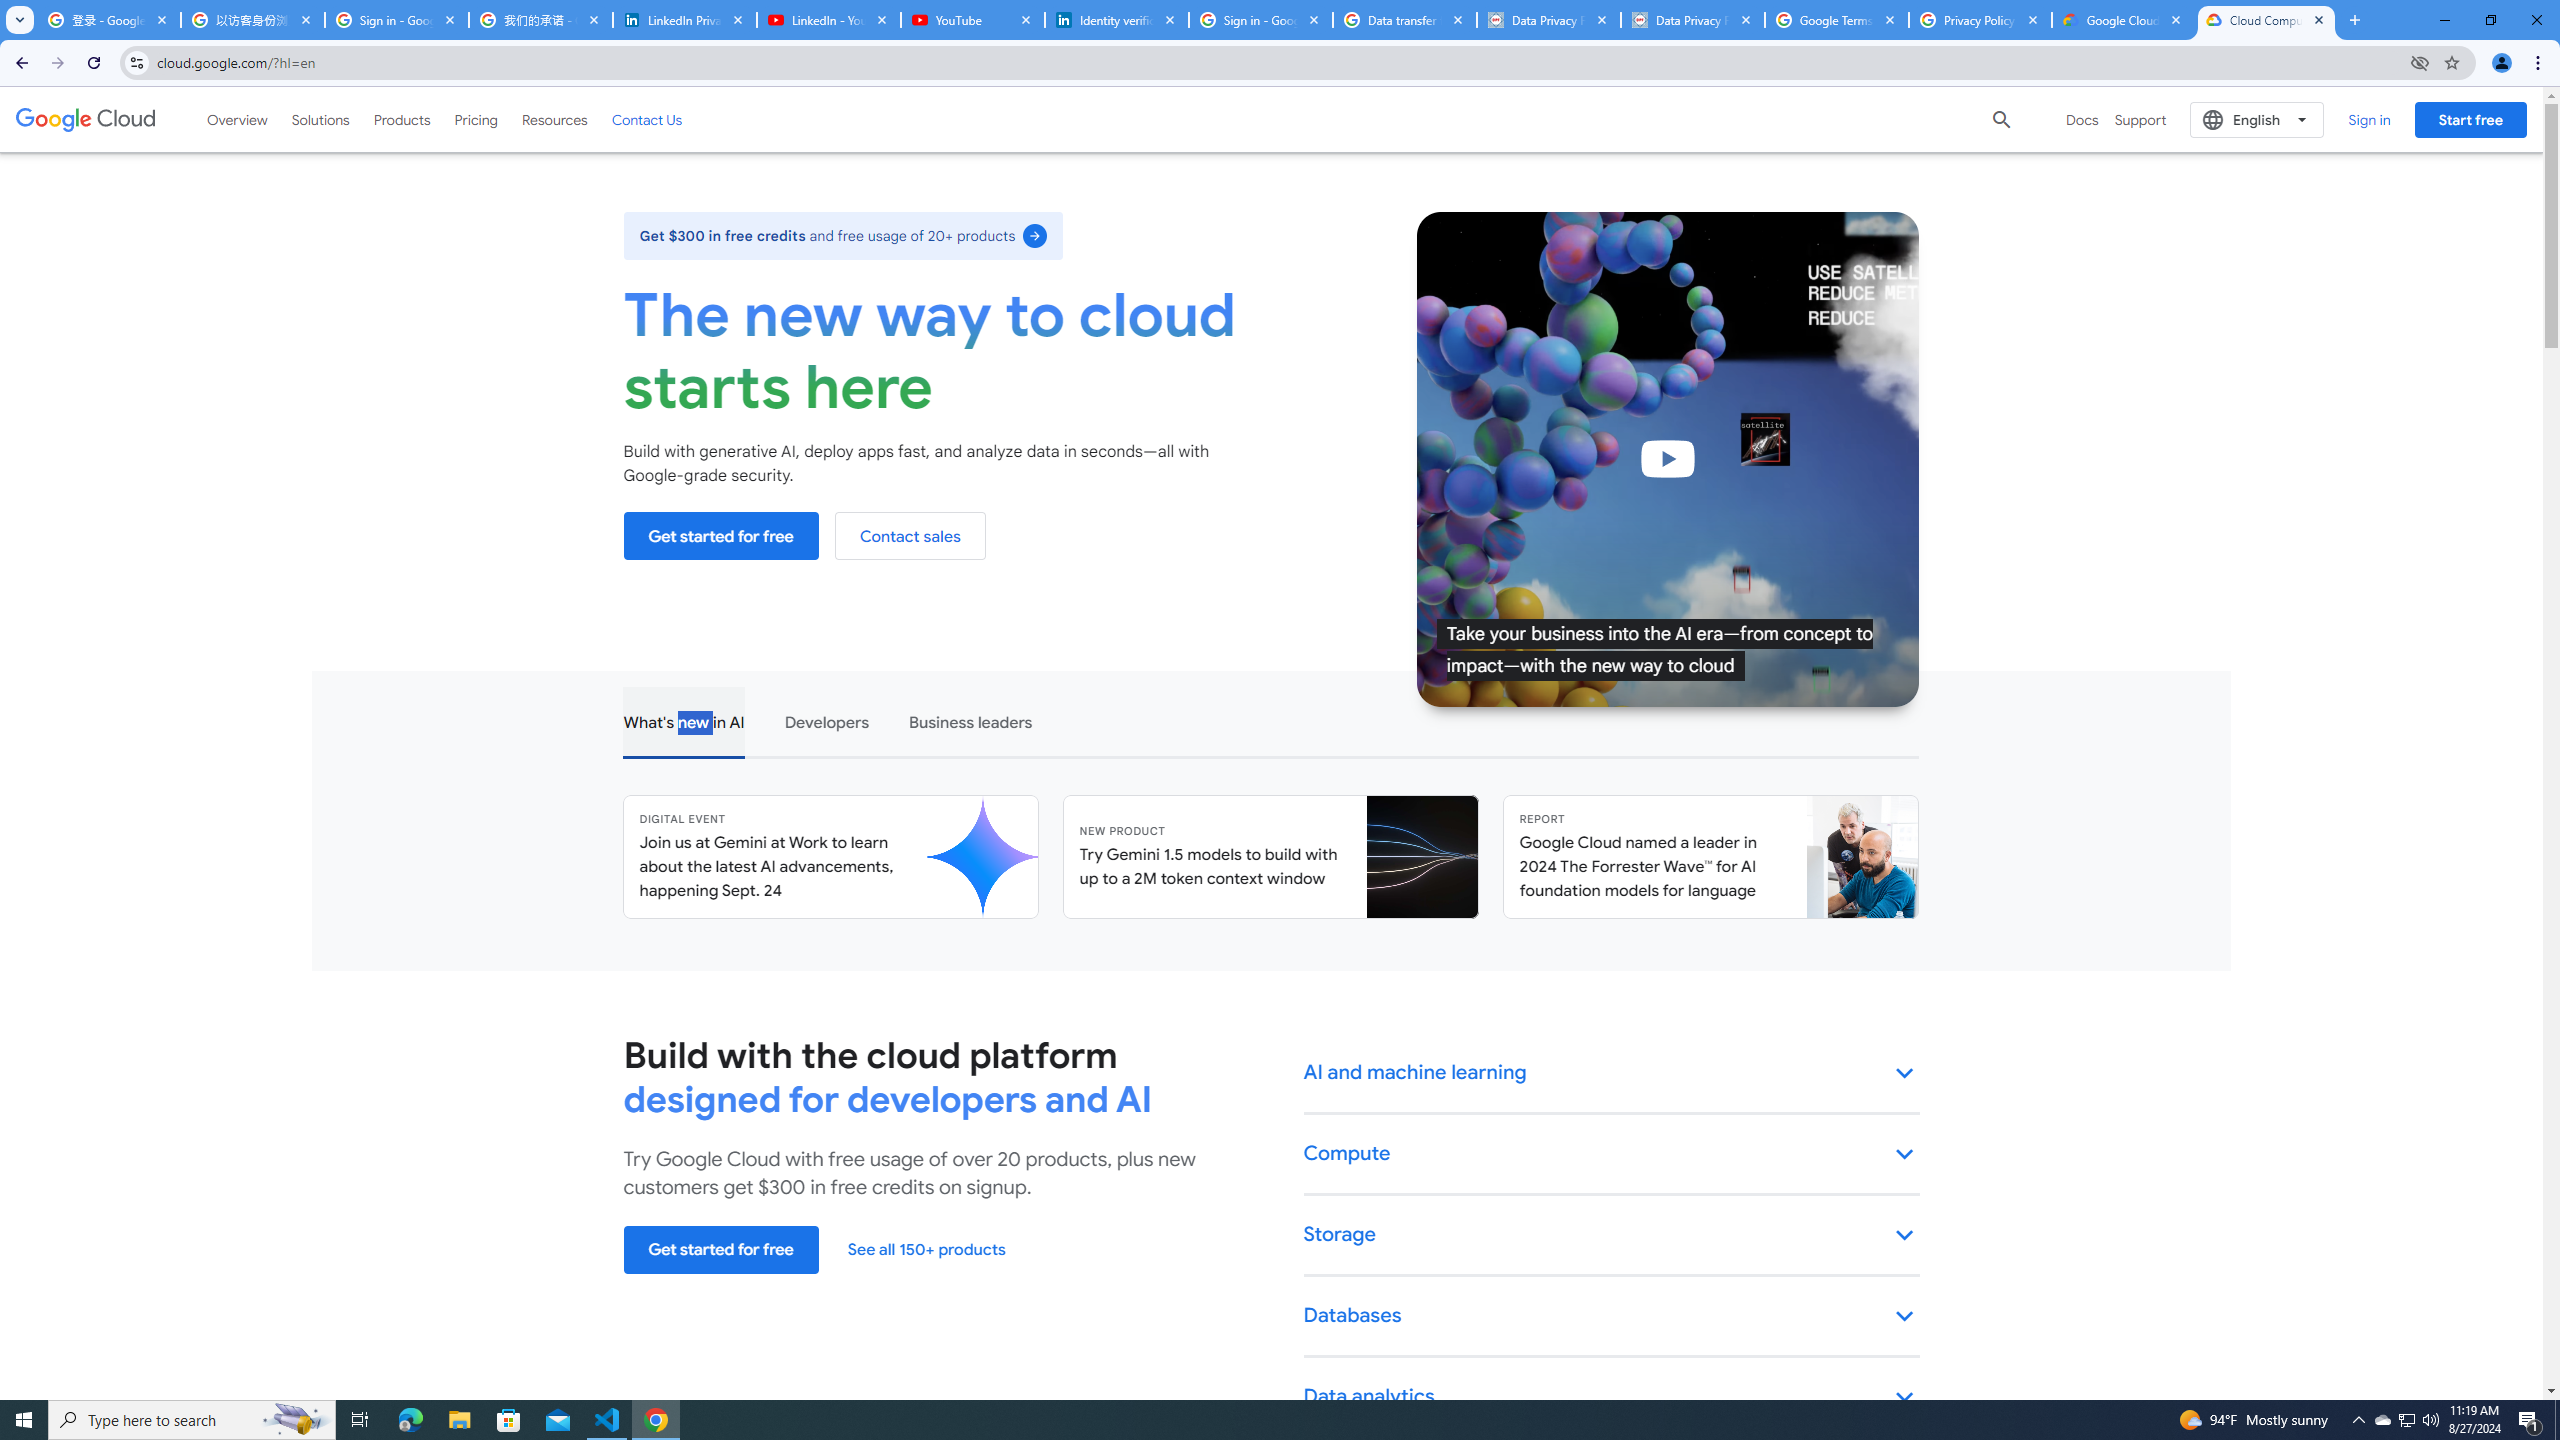  Describe the element at coordinates (396, 20) in the screenshot. I see `Sign in - Google Accounts` at that location.